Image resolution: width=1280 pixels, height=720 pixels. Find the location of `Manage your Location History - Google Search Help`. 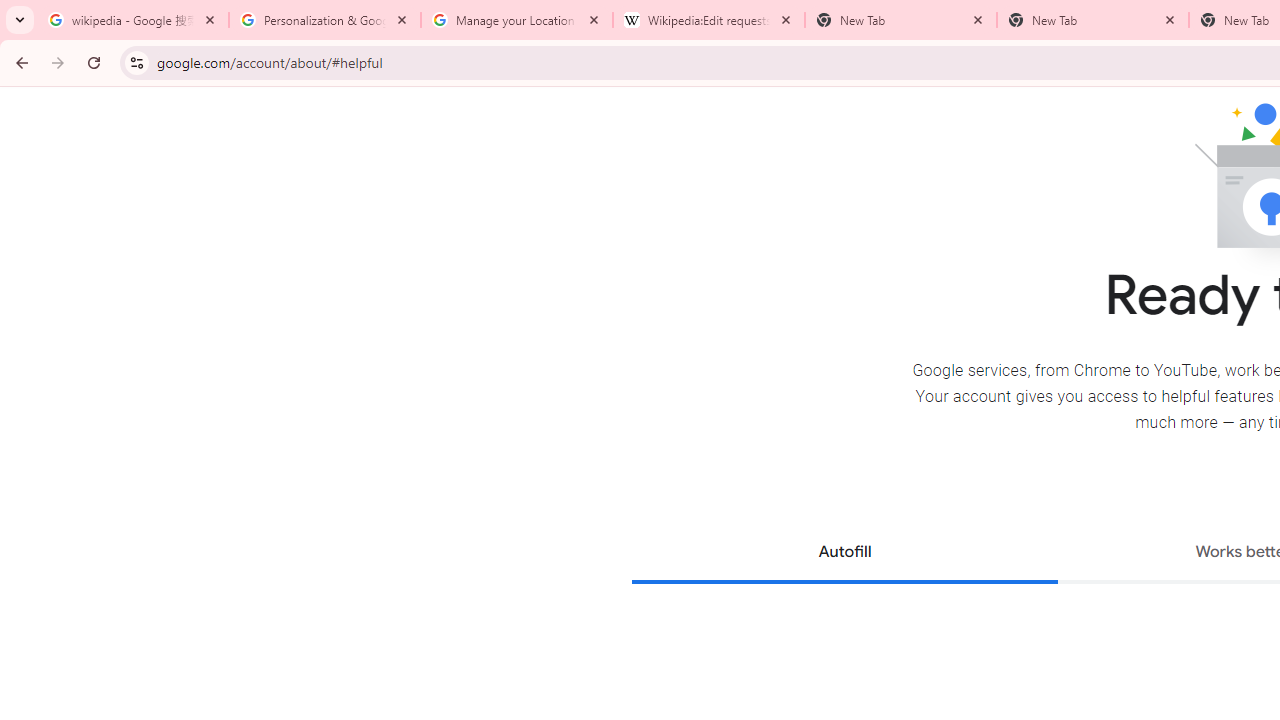

Manage your Location History - Google Search Help is located at coordinates (517, 20).